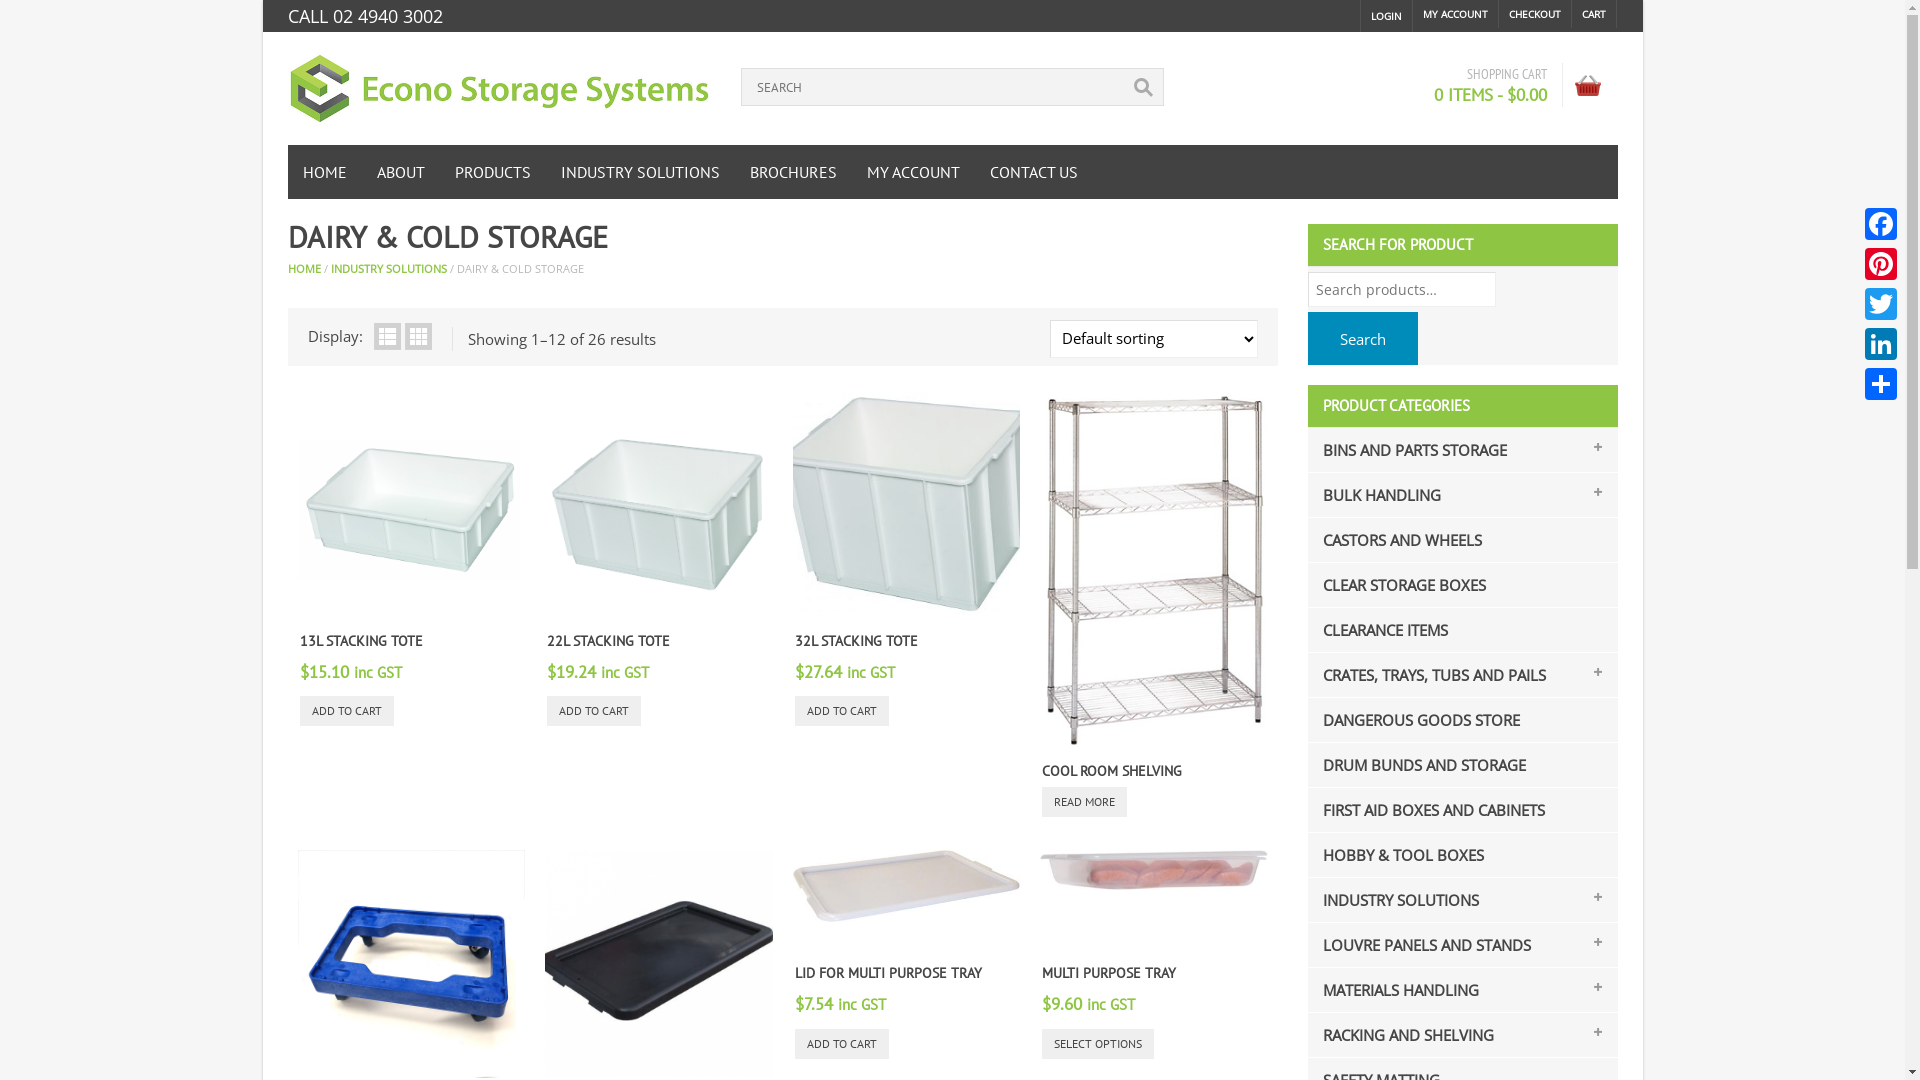  I want to click on 22L STACKING TOTE, so click(608, 641).